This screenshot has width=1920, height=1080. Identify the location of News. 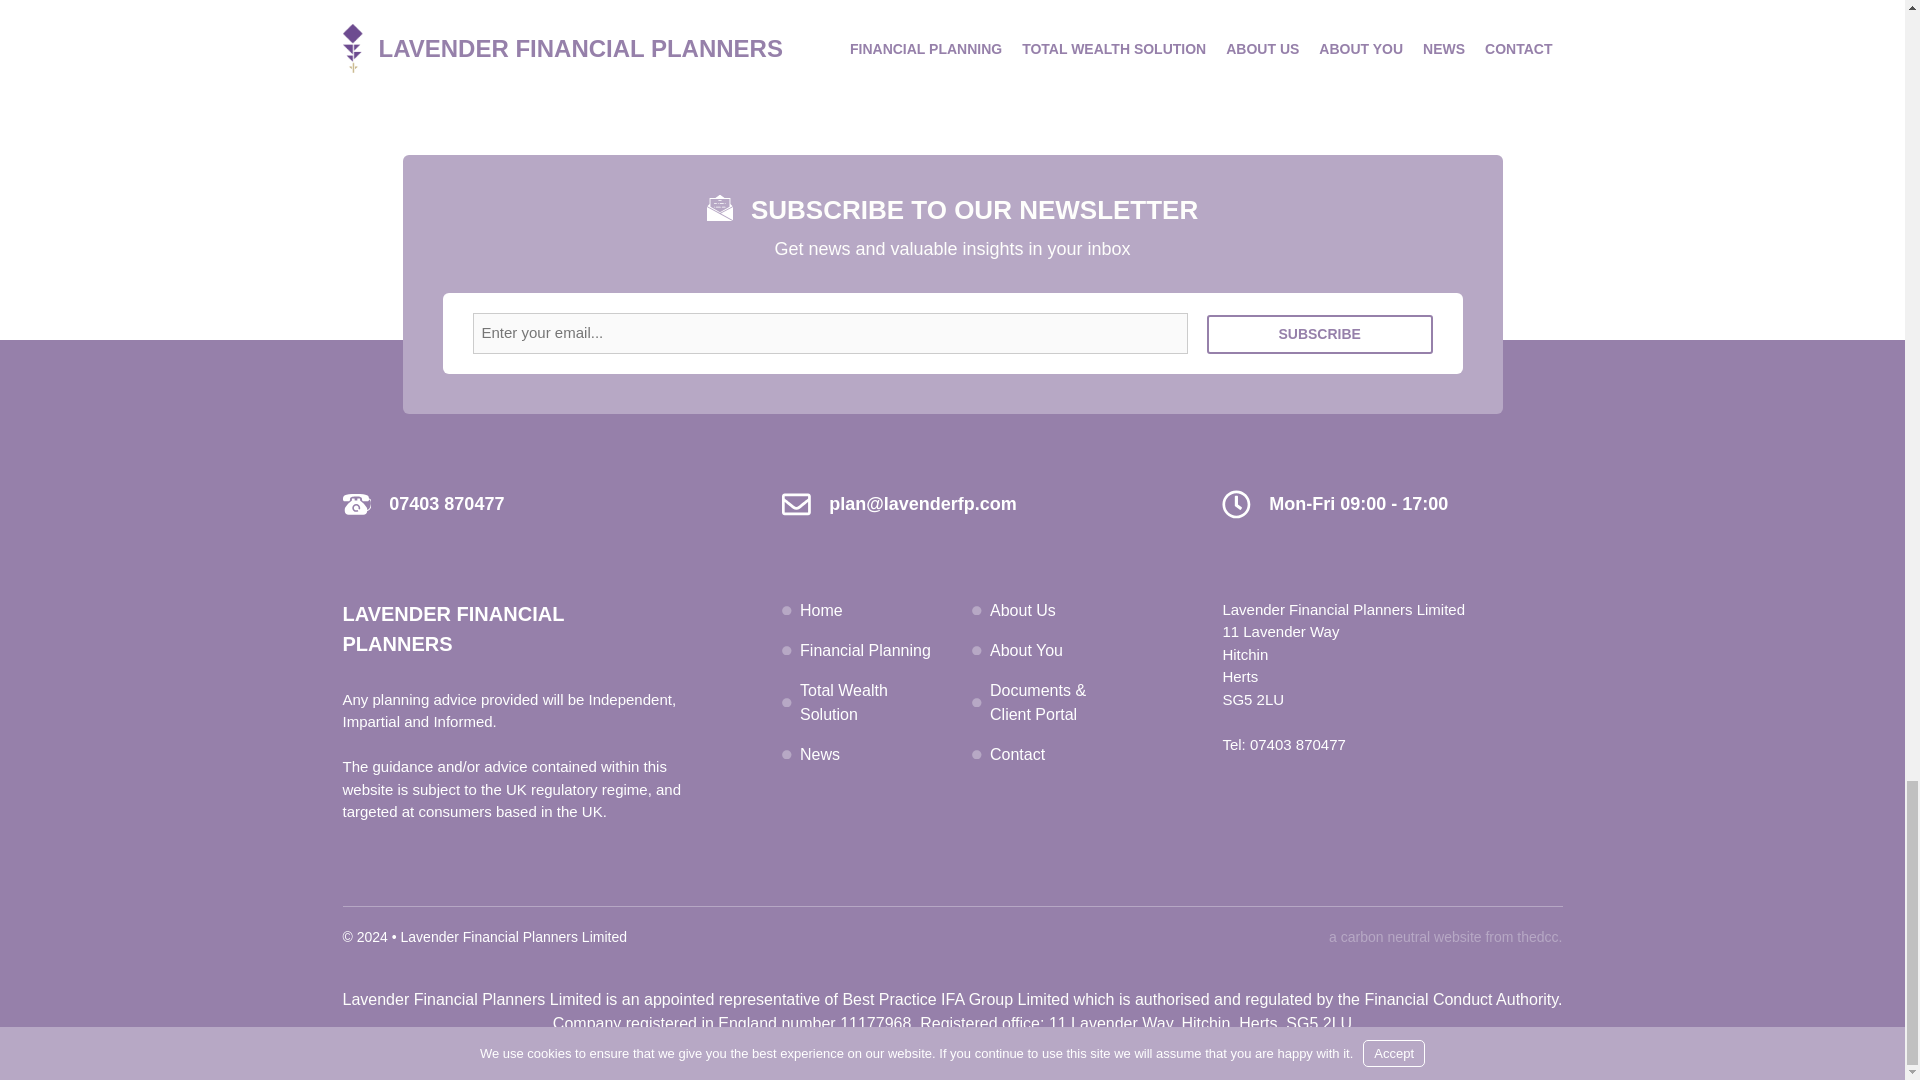
(820, 754).